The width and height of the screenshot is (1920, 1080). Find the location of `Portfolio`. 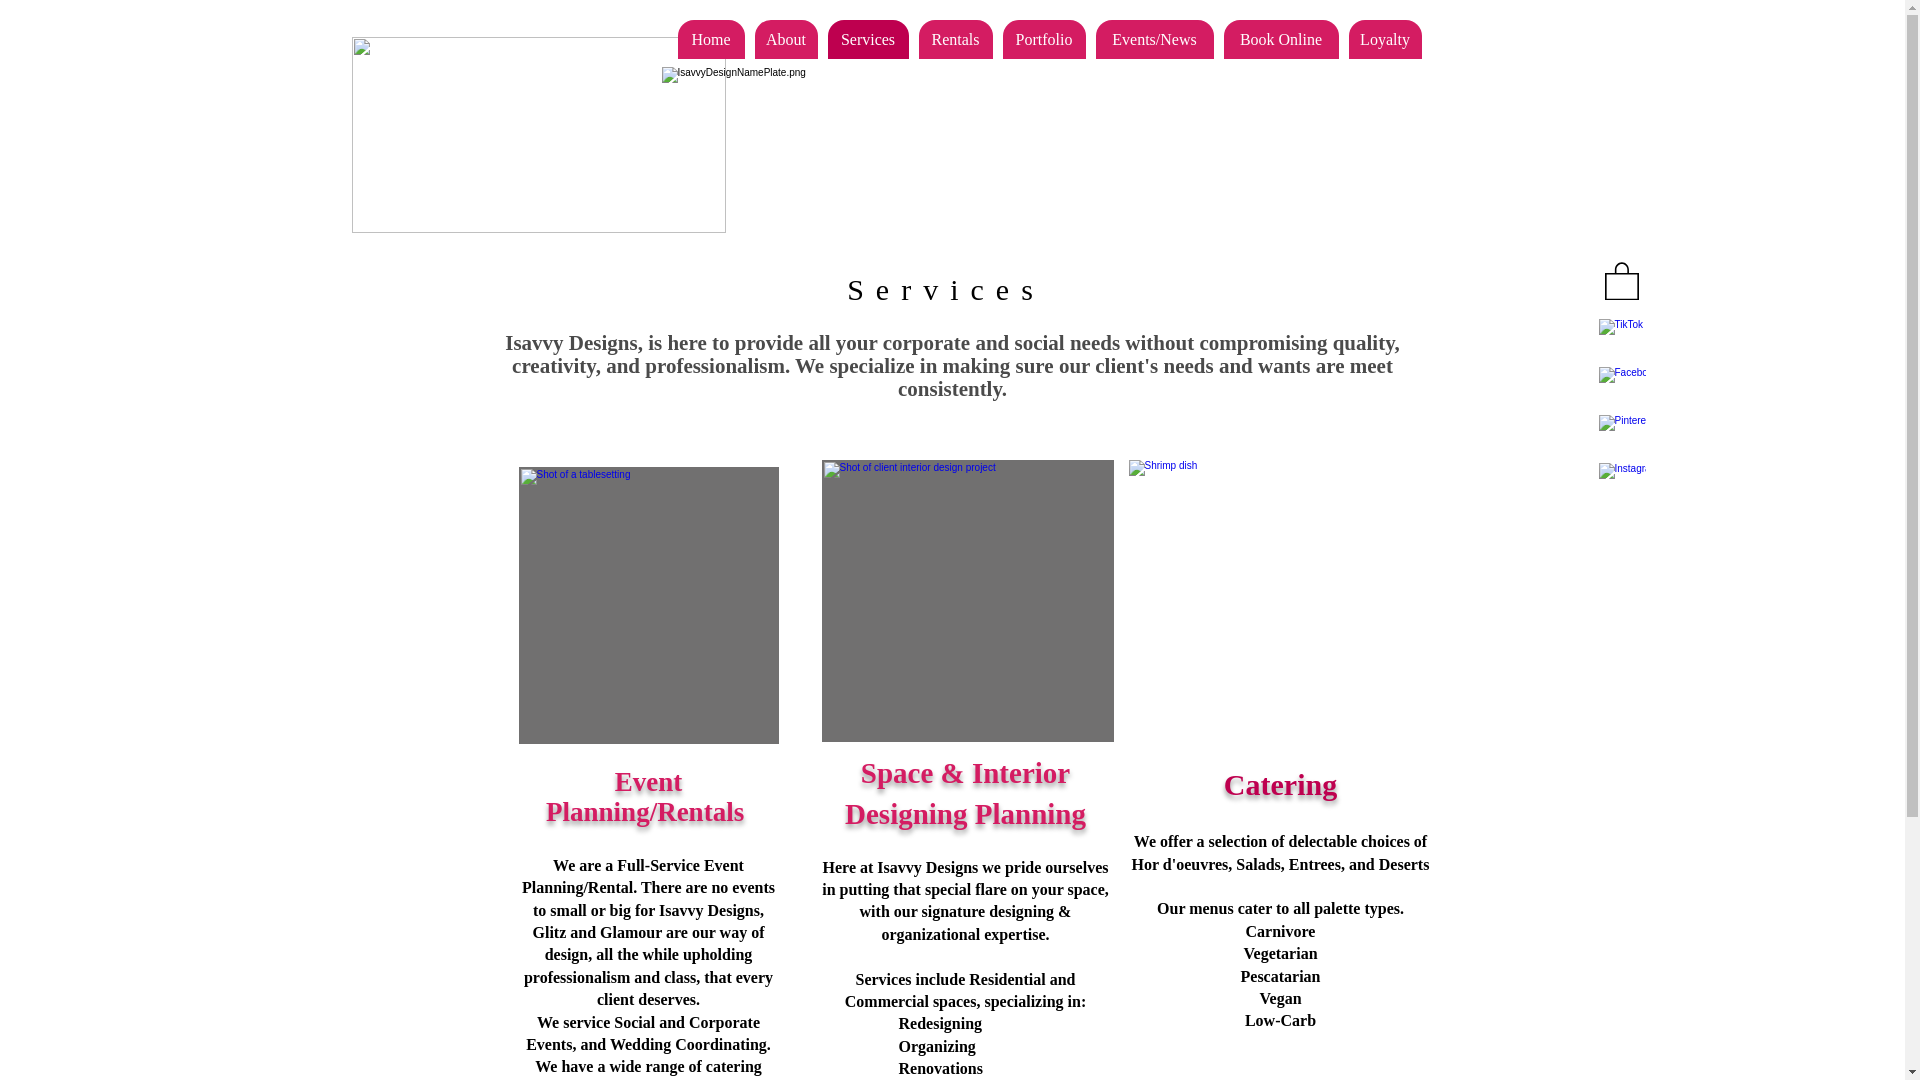

Portfolio is located at coordinates (1043, 40).